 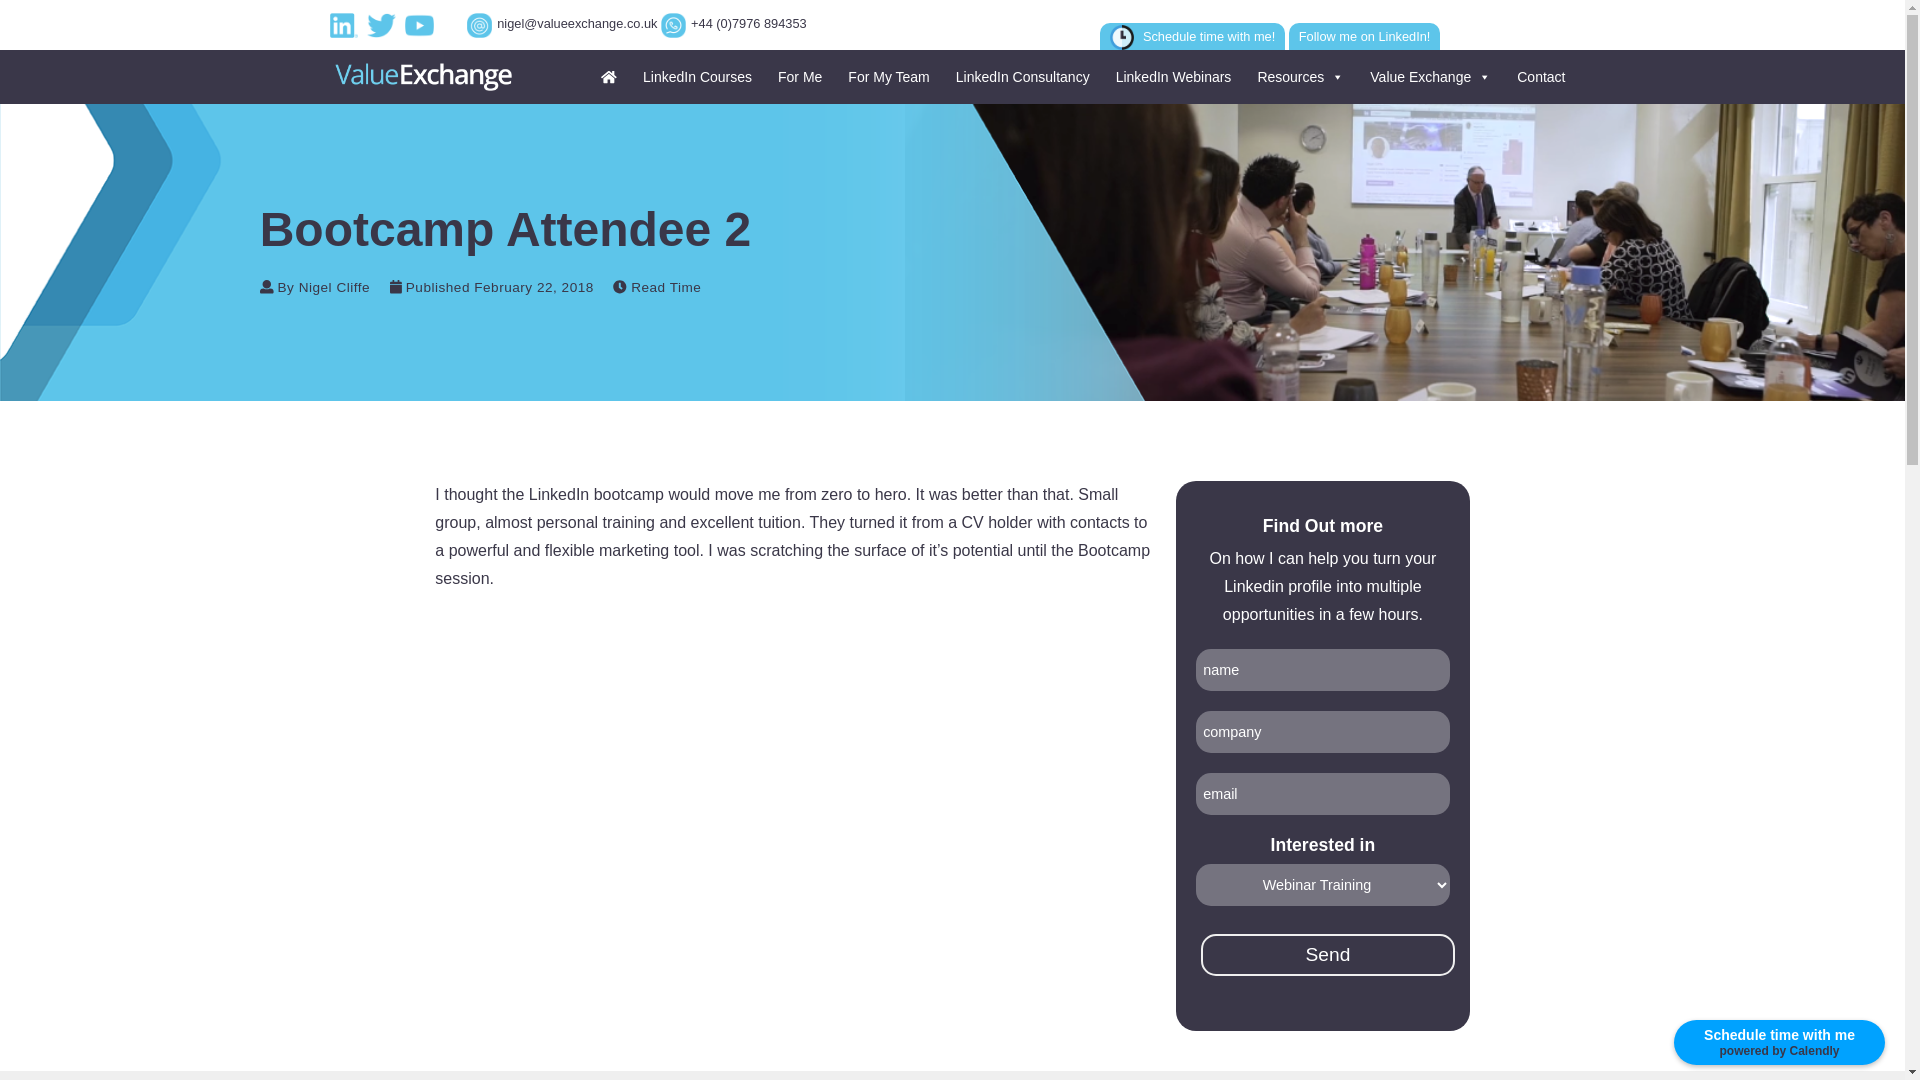 I want to click on Value Exchange, so click(x=1427, y=77).